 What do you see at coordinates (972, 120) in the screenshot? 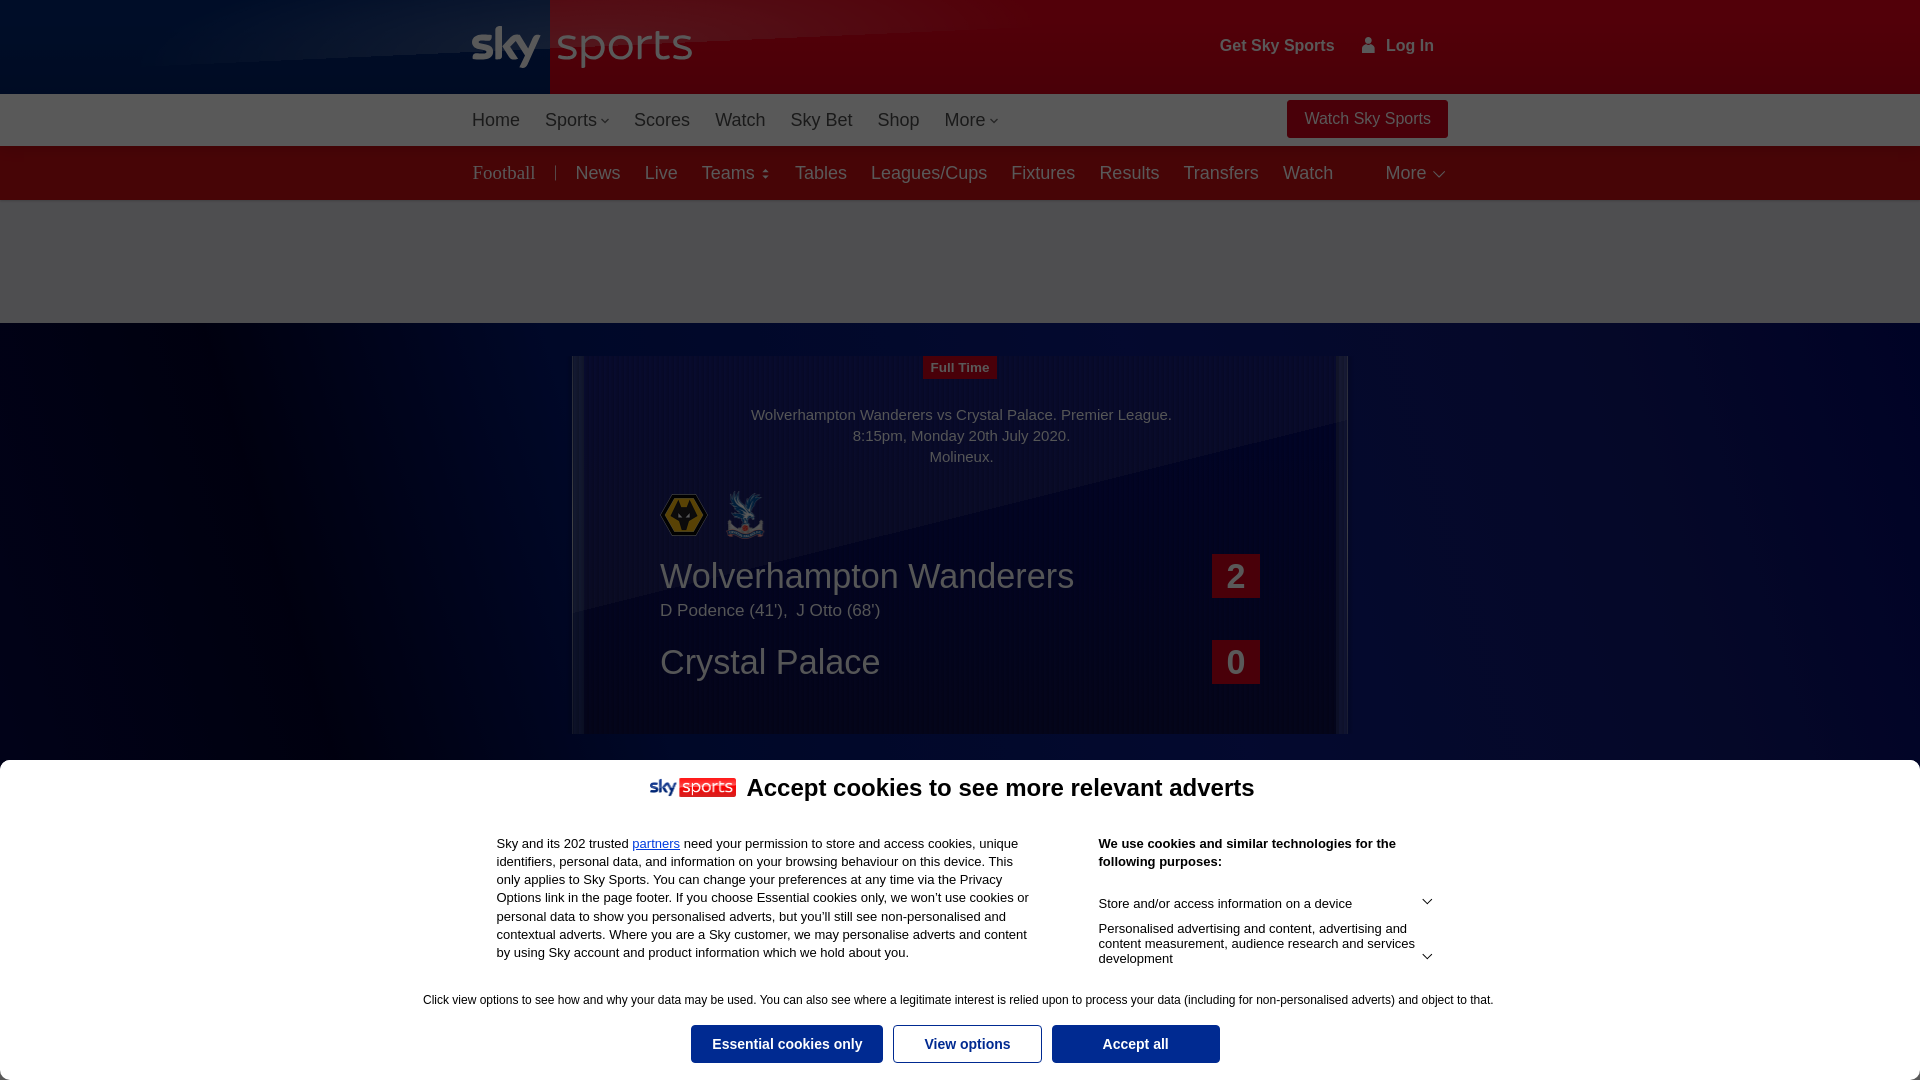
I see `More` at bounding box center [972, 120].